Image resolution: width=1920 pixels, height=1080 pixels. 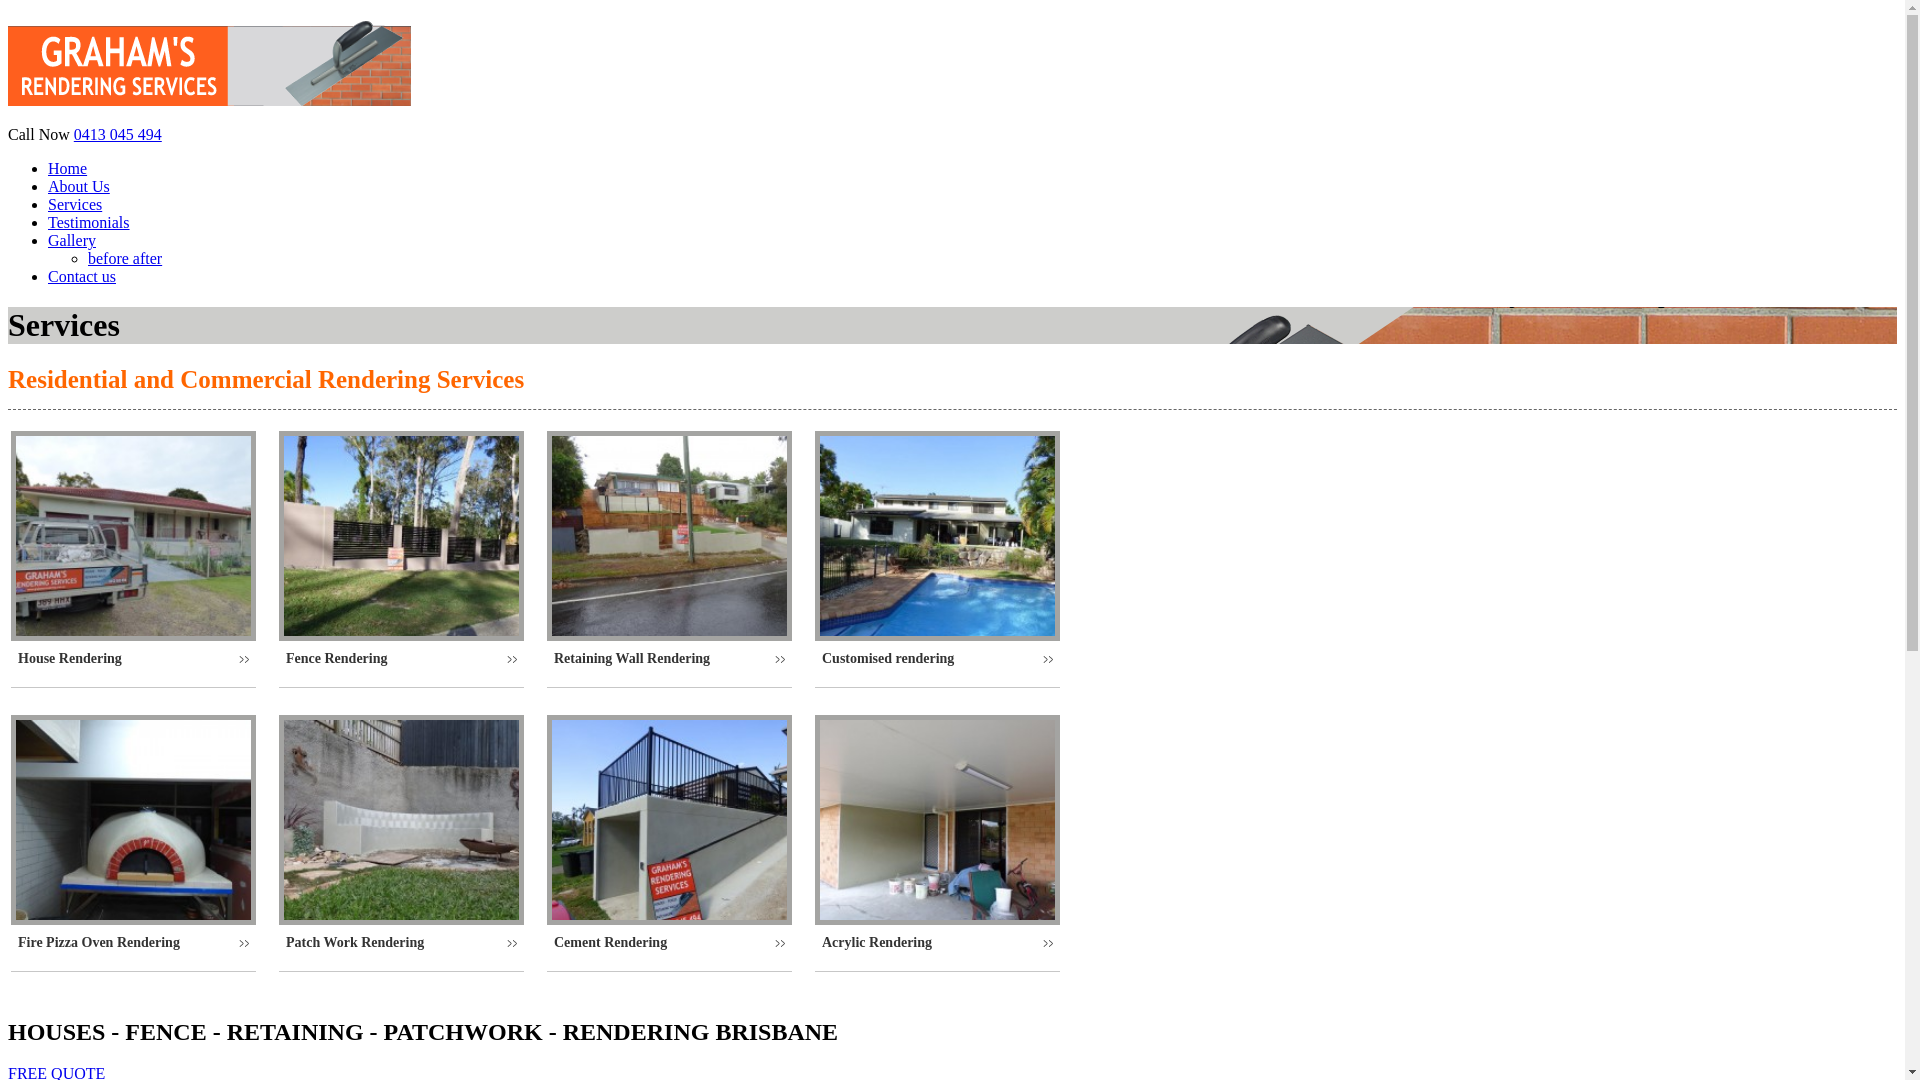 What do you see at coordinates (75, 204) in the screenshot?
I see `Services` at bounding box center [75, 204].